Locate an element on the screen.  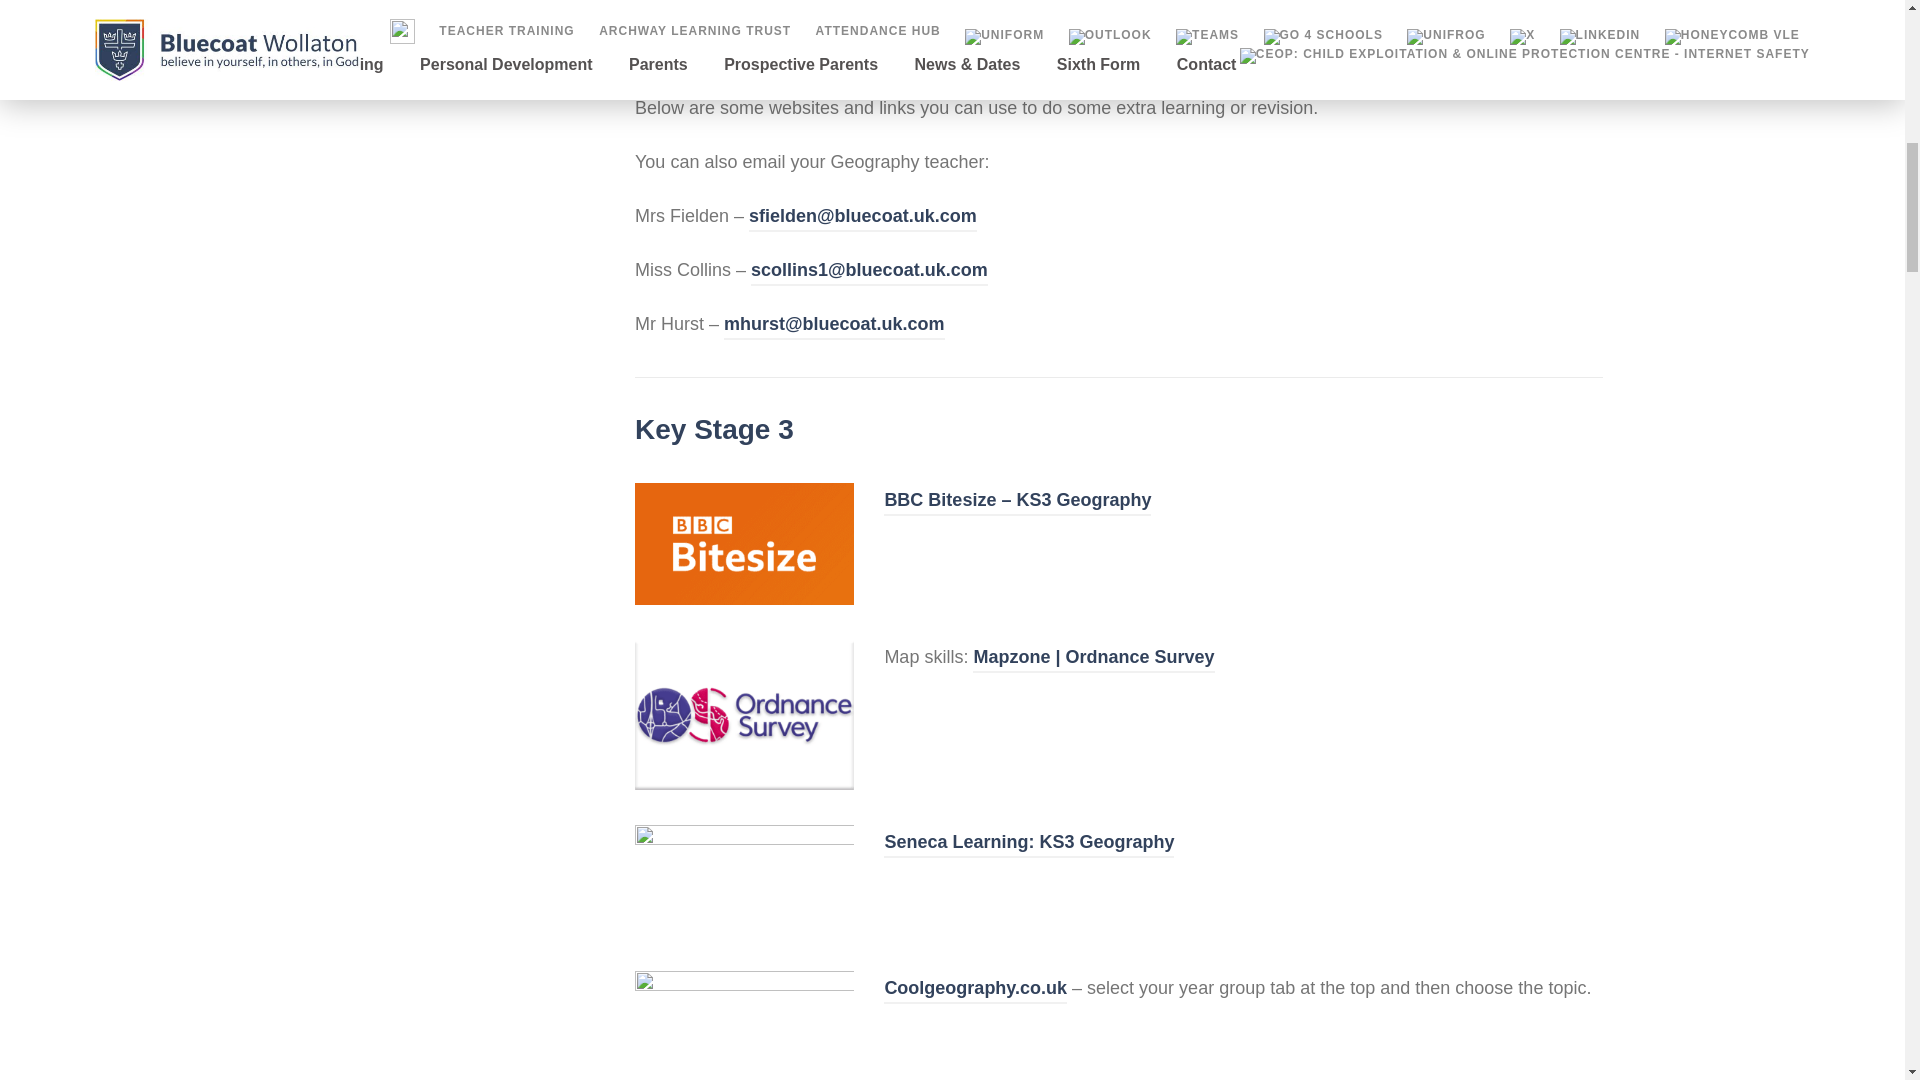
Land Ocean Ice Cloud 1024 is located at coordinates (1119, 28).